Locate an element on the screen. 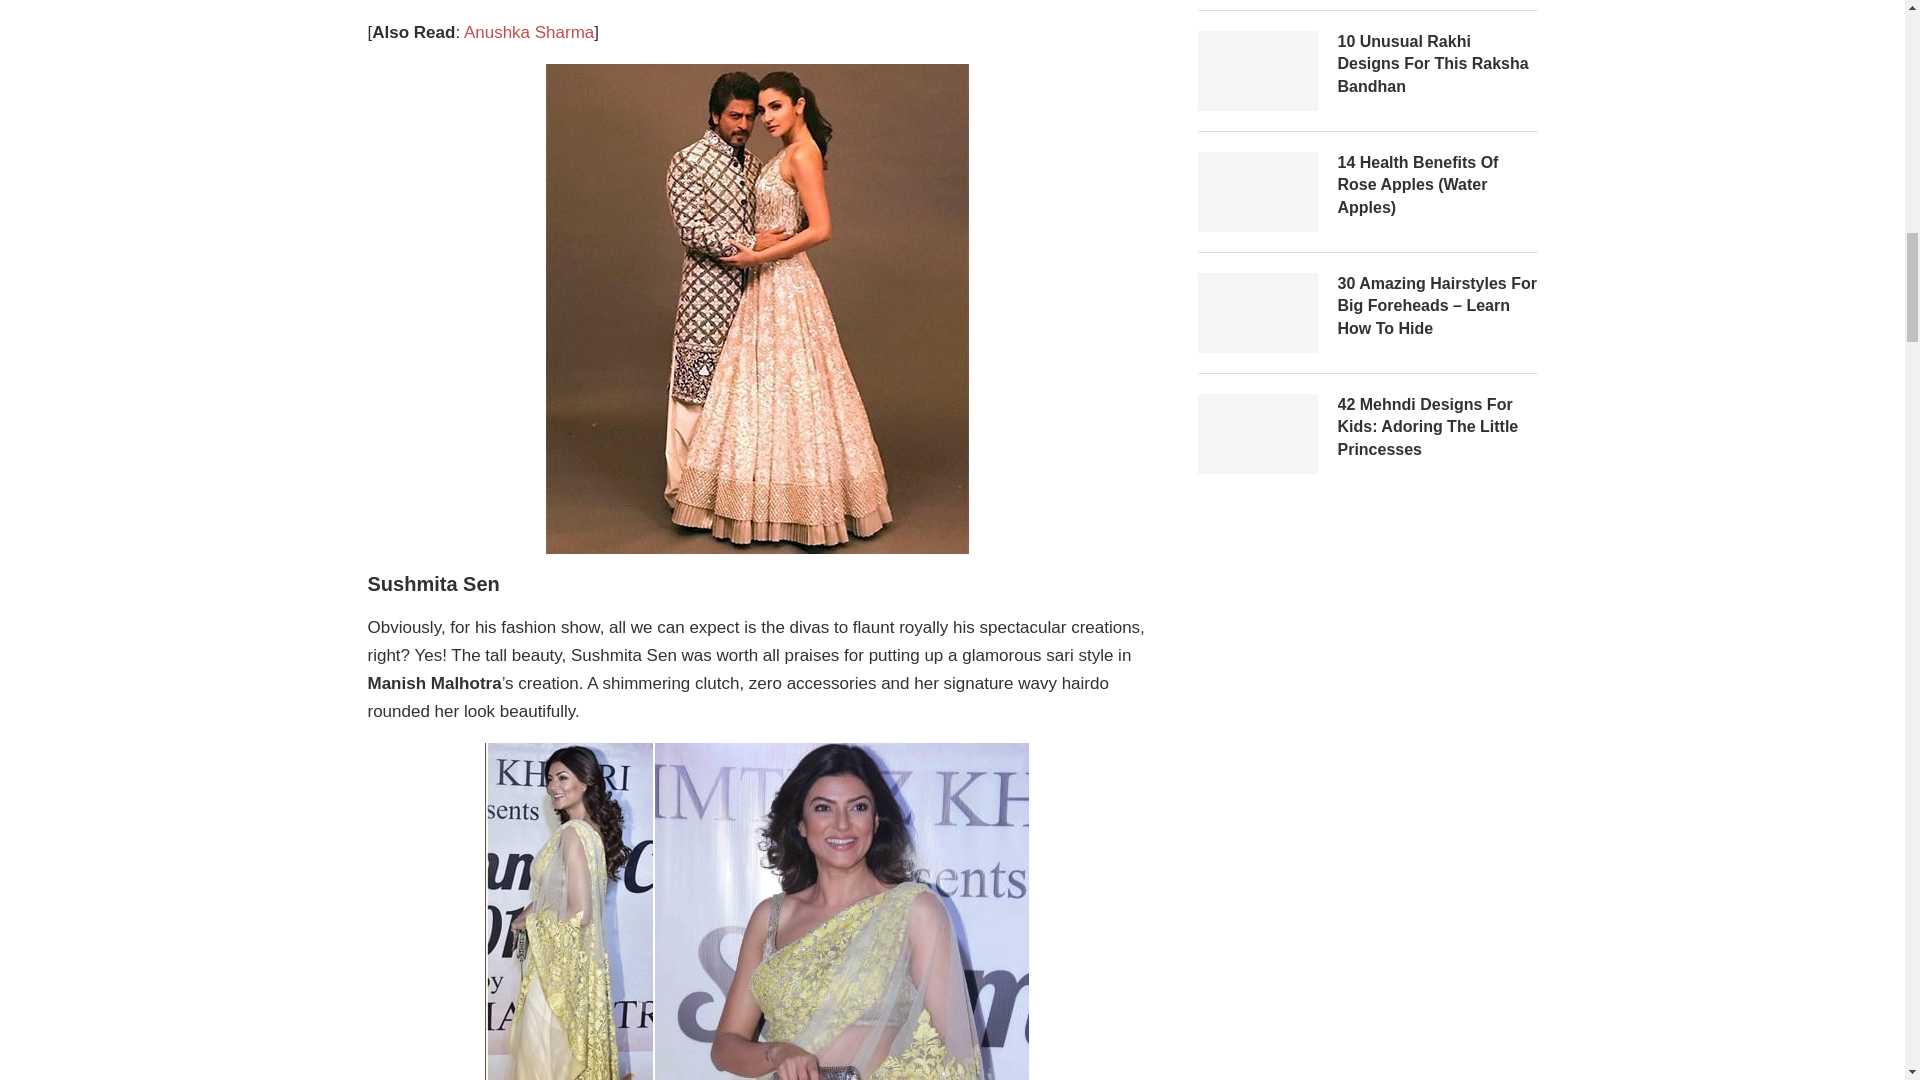 This screenshot has width=1920, height=1080. Anushka Sharma is located at coordinates (528, 32).